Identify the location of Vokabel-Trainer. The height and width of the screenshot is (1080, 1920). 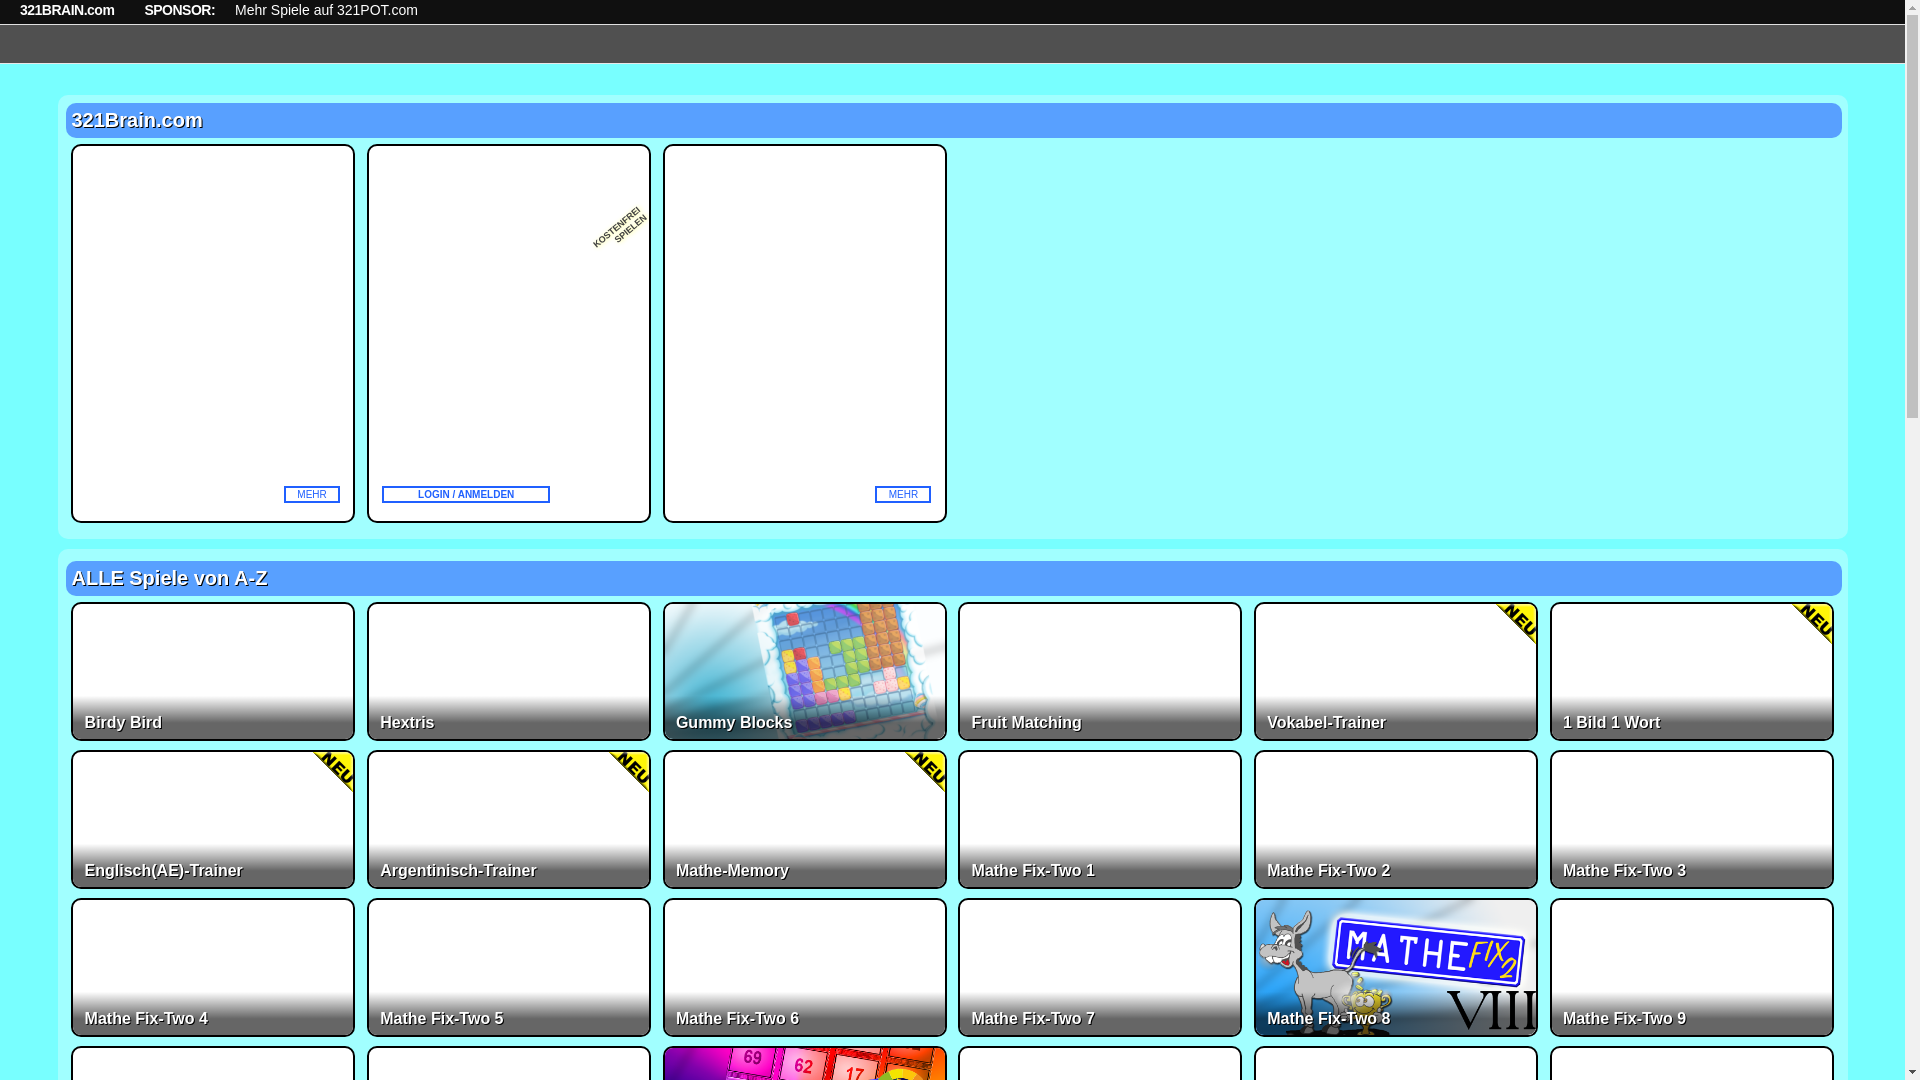
(1396, 672).